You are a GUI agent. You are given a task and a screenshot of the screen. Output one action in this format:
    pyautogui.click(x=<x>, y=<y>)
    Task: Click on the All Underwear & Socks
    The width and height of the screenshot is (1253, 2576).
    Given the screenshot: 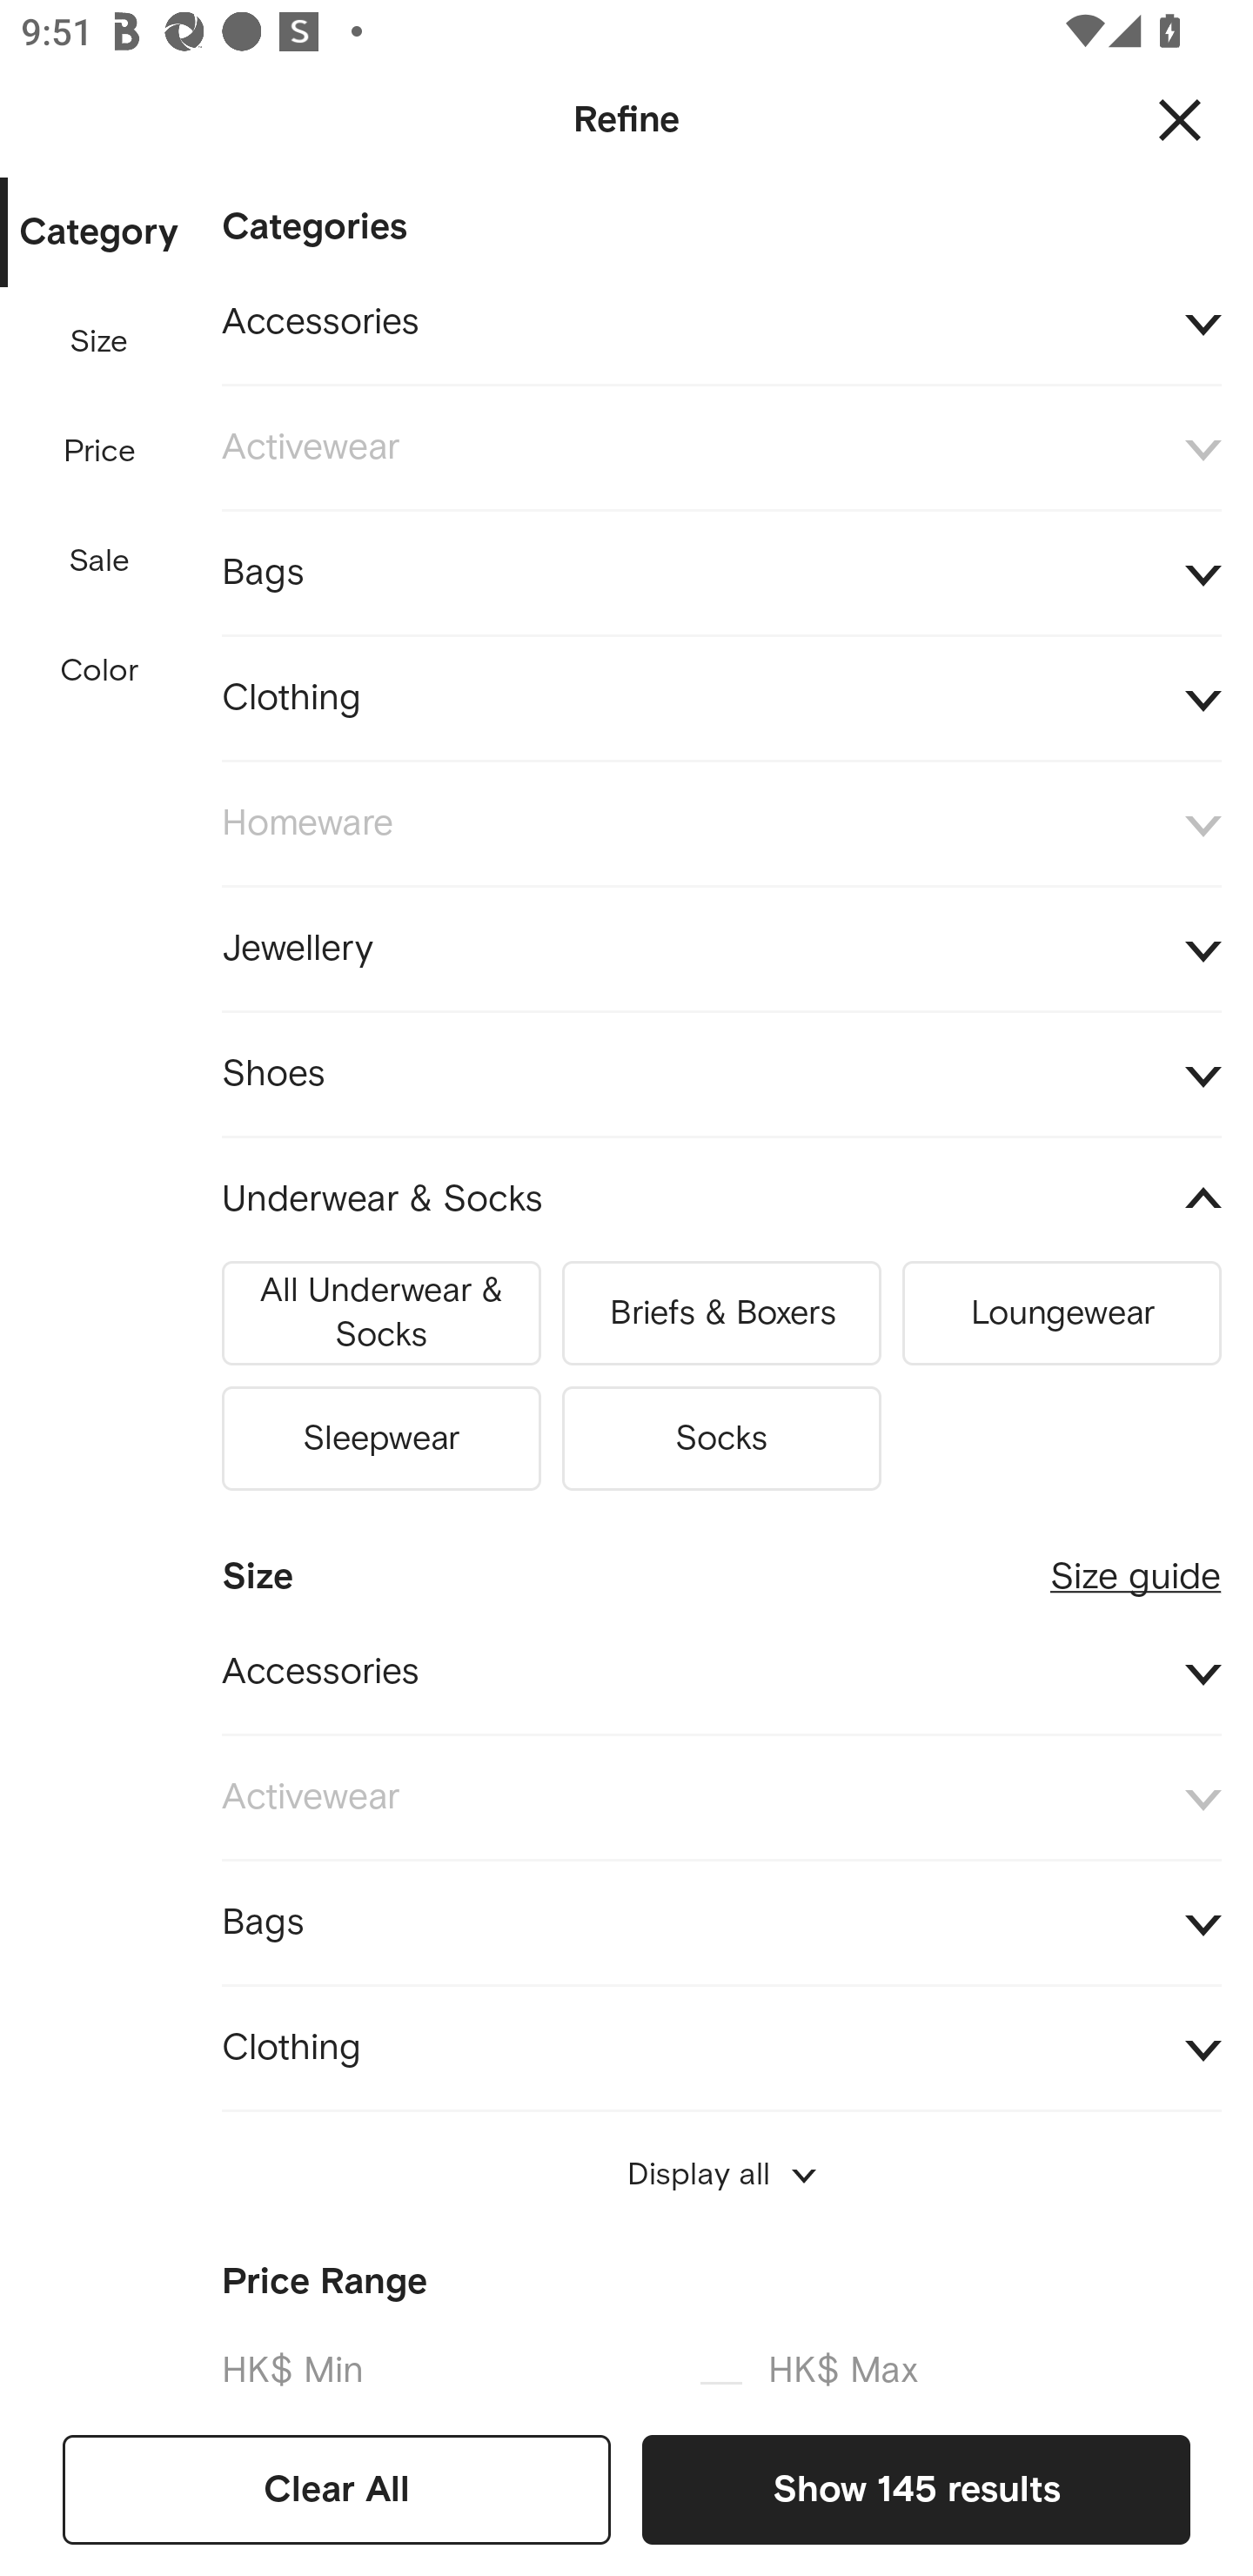 What is the action you would take?
    pyautogui.click(x=381, y=1312)
    